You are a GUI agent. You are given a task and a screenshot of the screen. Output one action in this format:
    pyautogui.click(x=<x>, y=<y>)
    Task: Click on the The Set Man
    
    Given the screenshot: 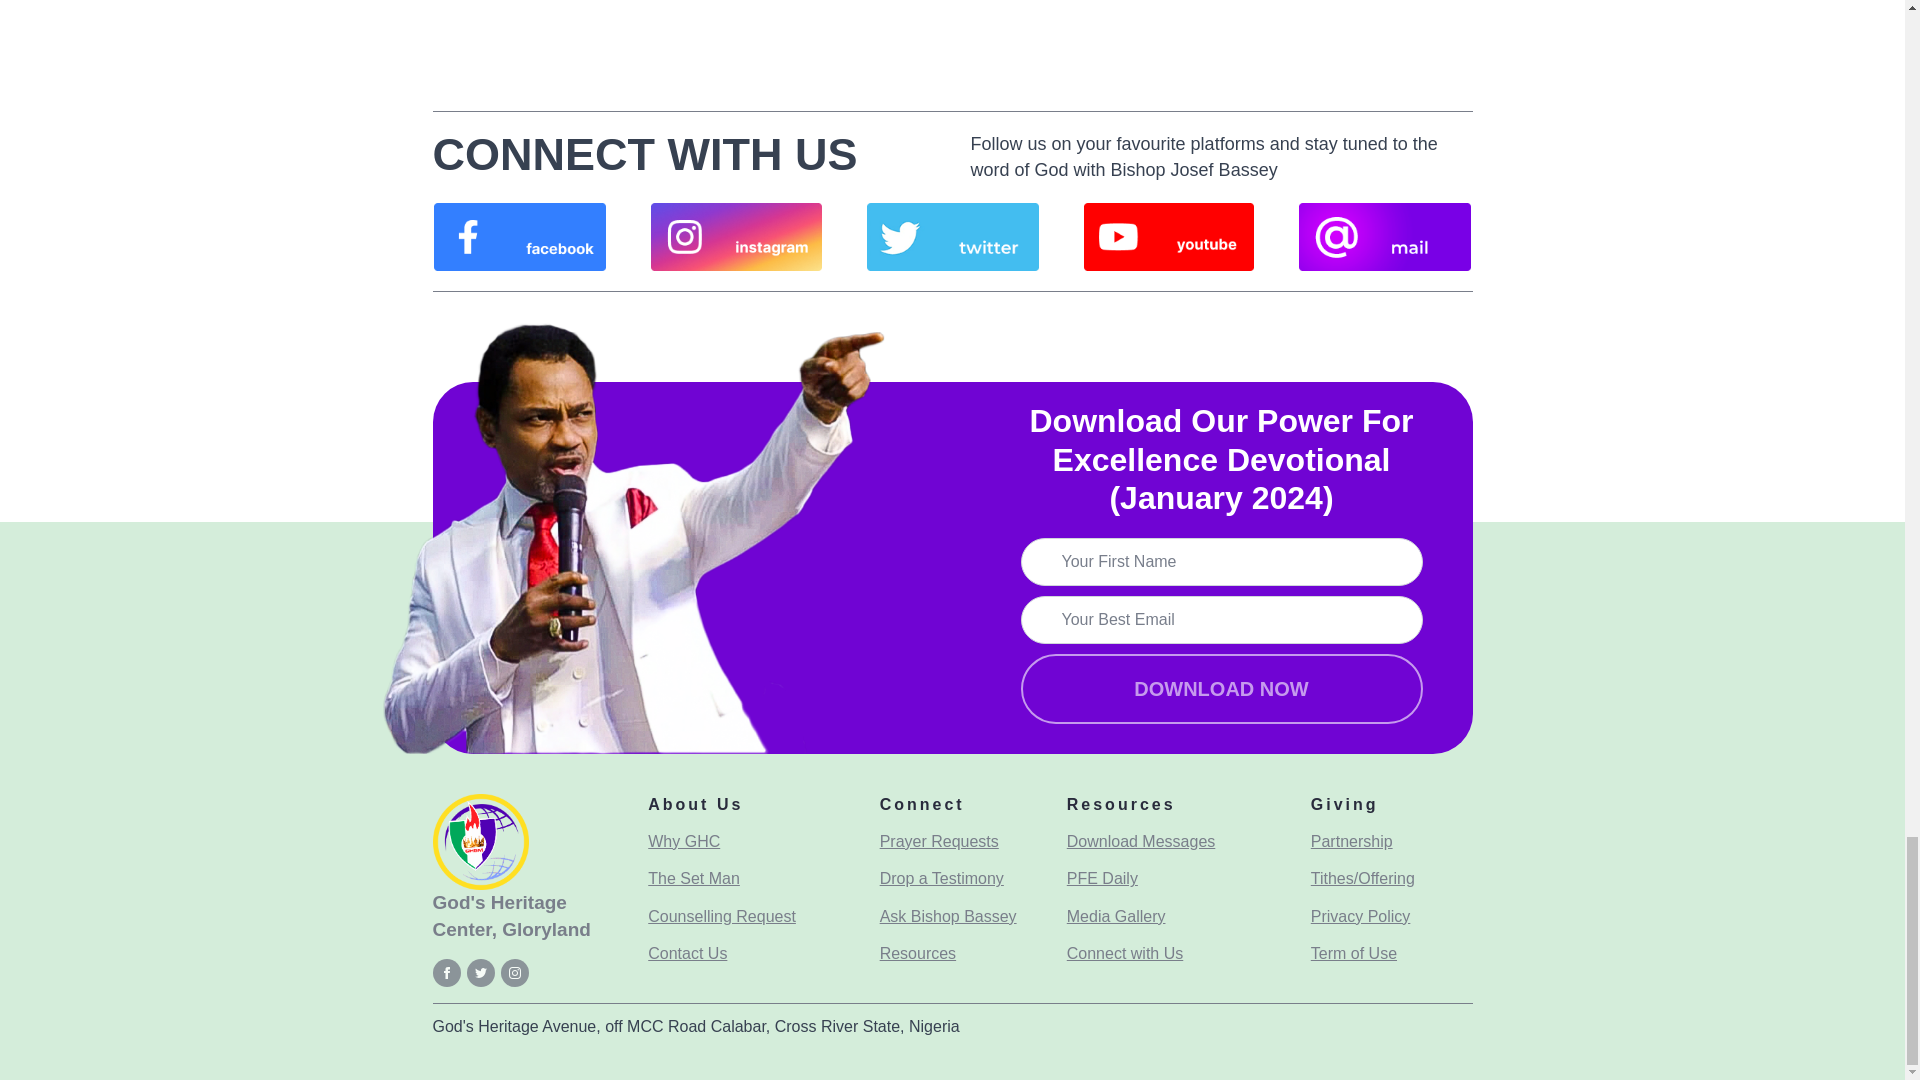 What is the action you would take?
    pyautogui.click(x=694, y=879)
    